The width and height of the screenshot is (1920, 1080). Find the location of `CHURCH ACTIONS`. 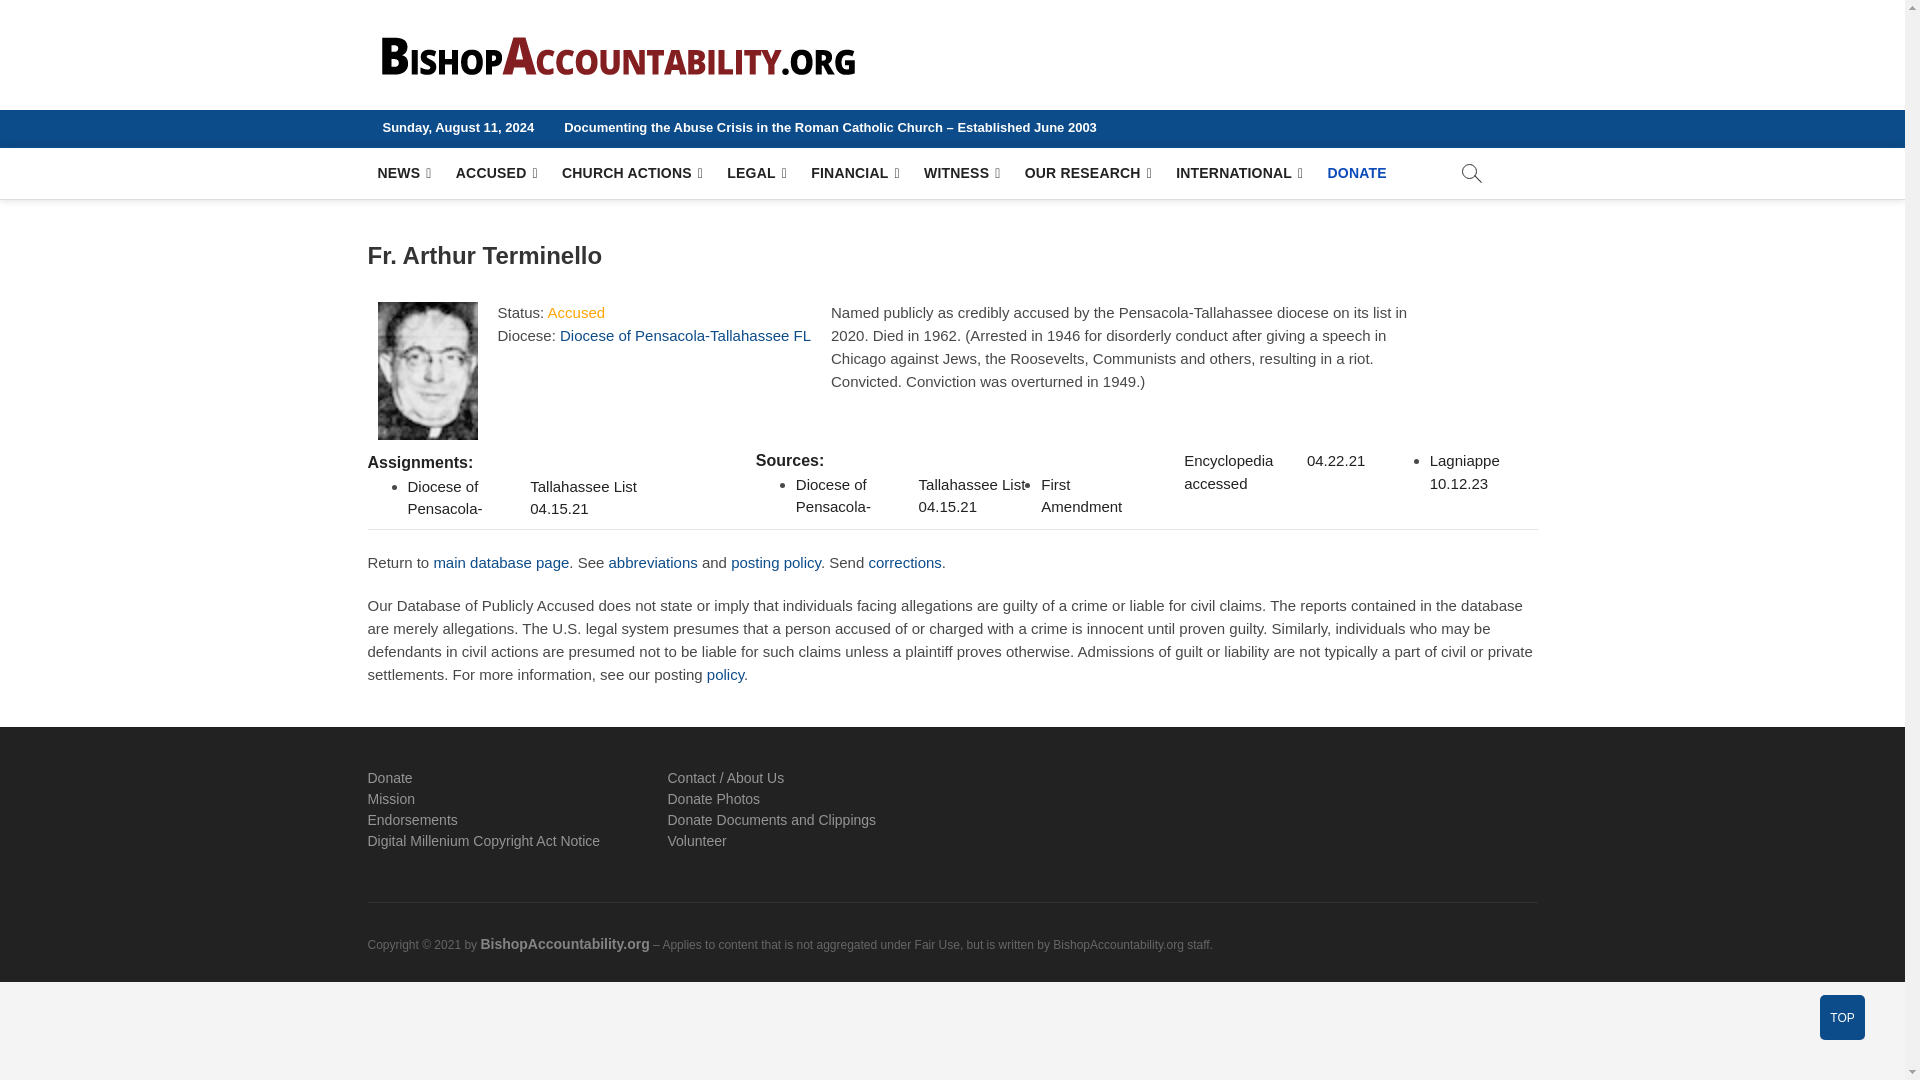

CHURCH ACTIONS is located at coordinates (632, 172).